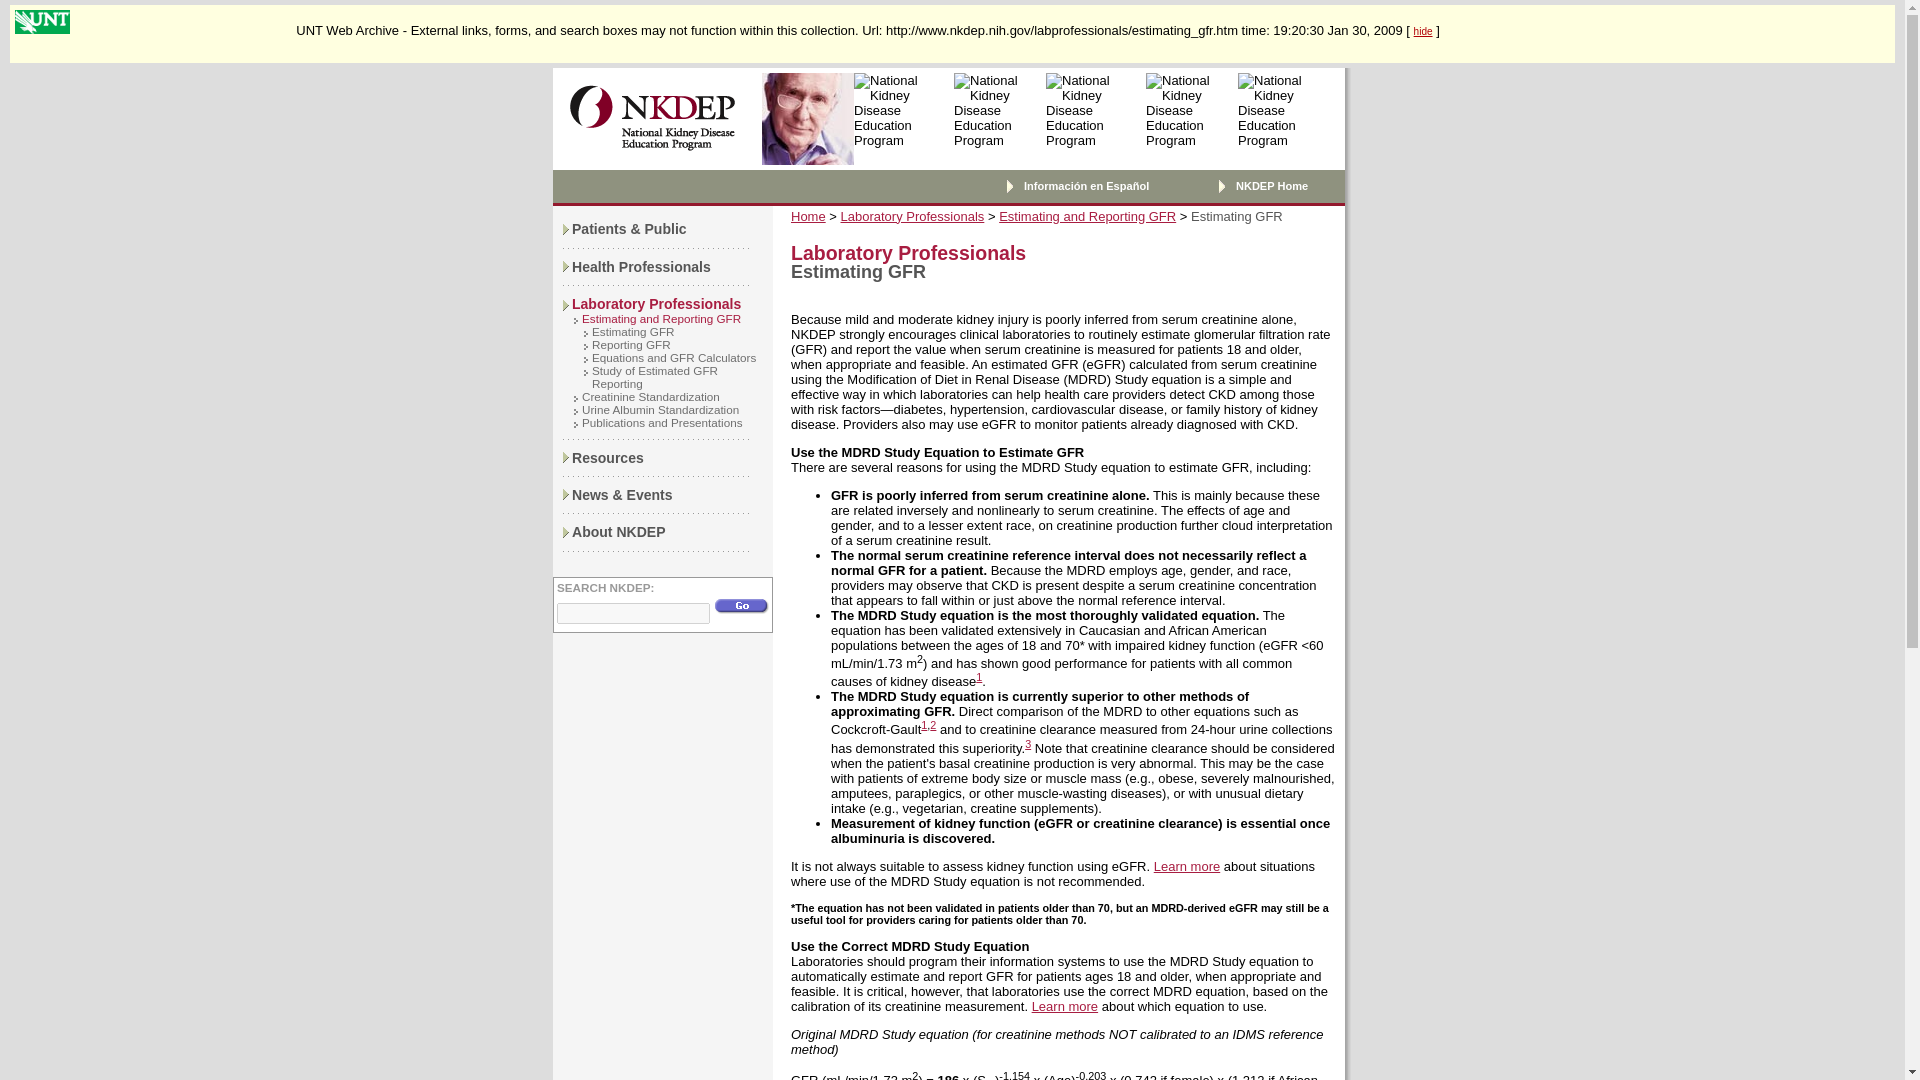 The height and width of the screenshot is (1080, 1920). What do you see at coordinates (674, 357) in the screenshot?
I see `Equations and GFR Calculators` at bounding box center [674, 357].